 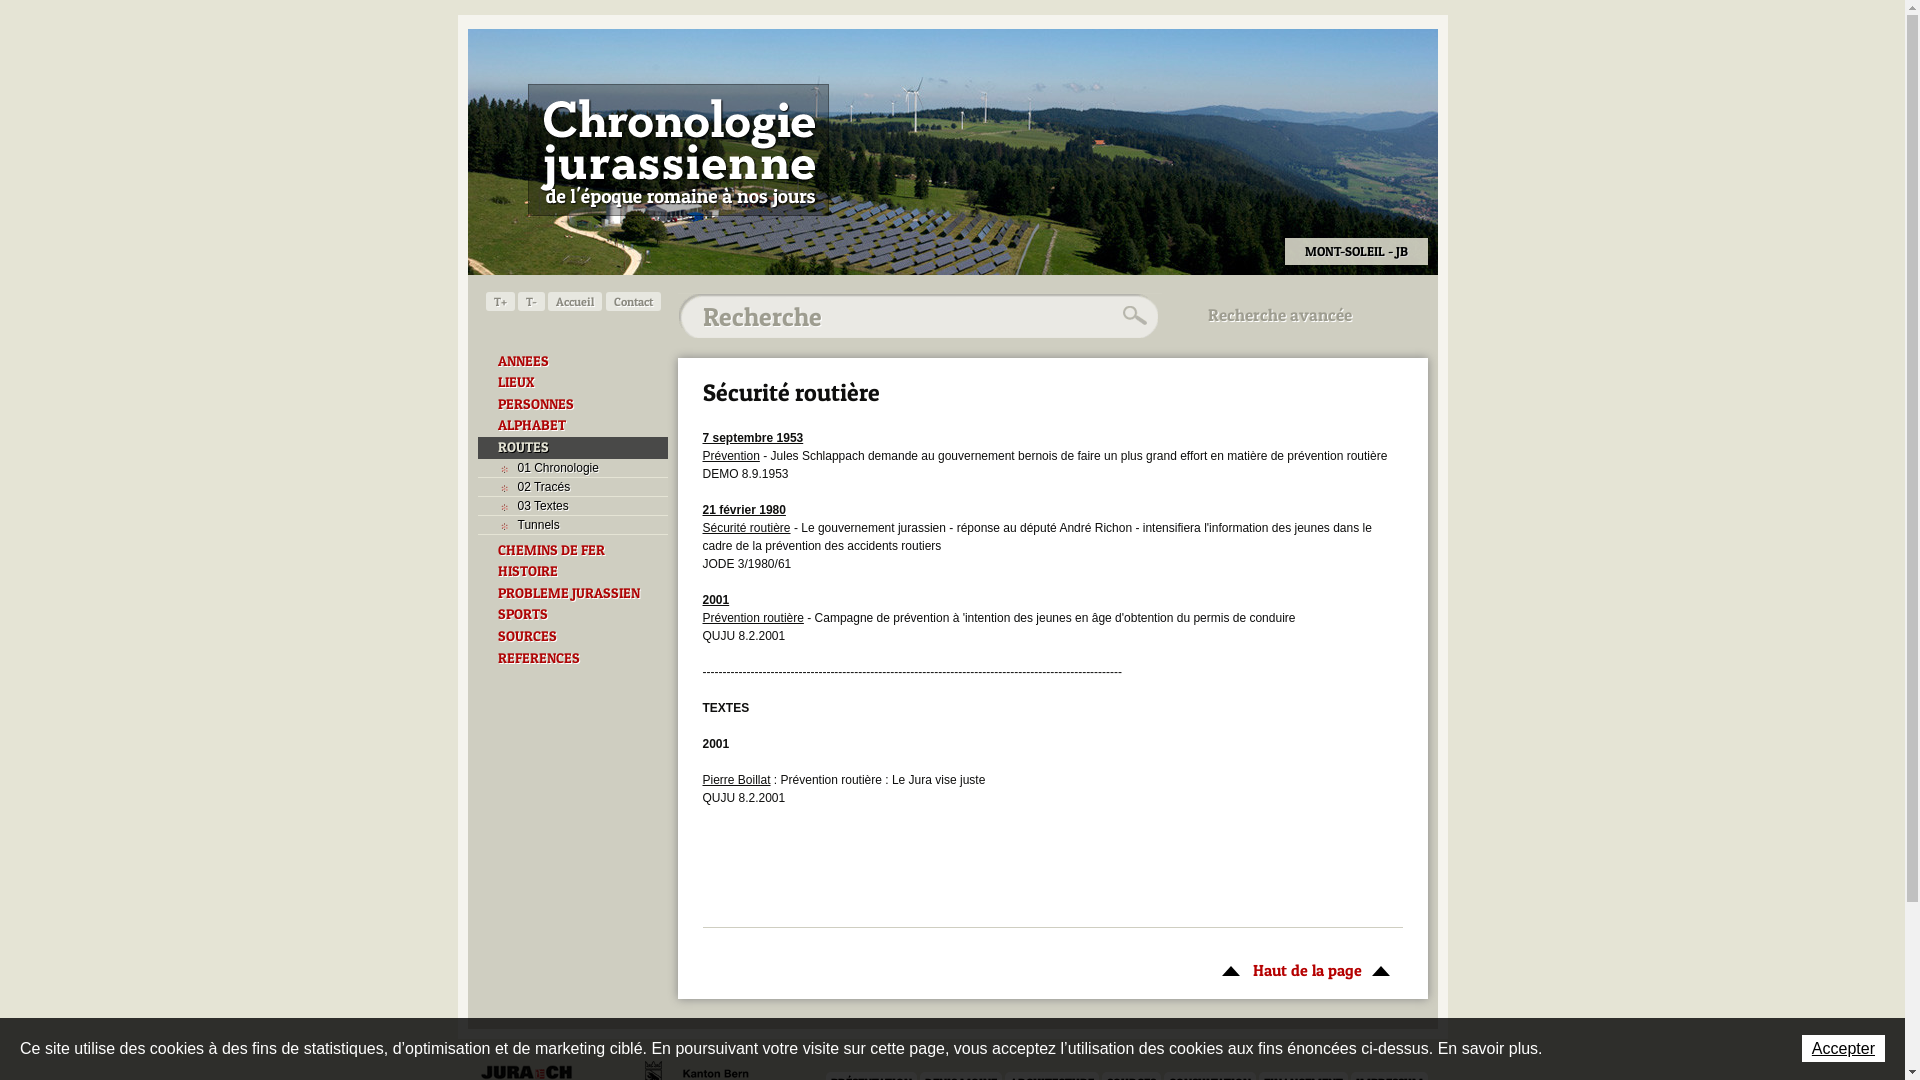 I want to click on Chronologie jurassienne, so click(x=678, y=150).